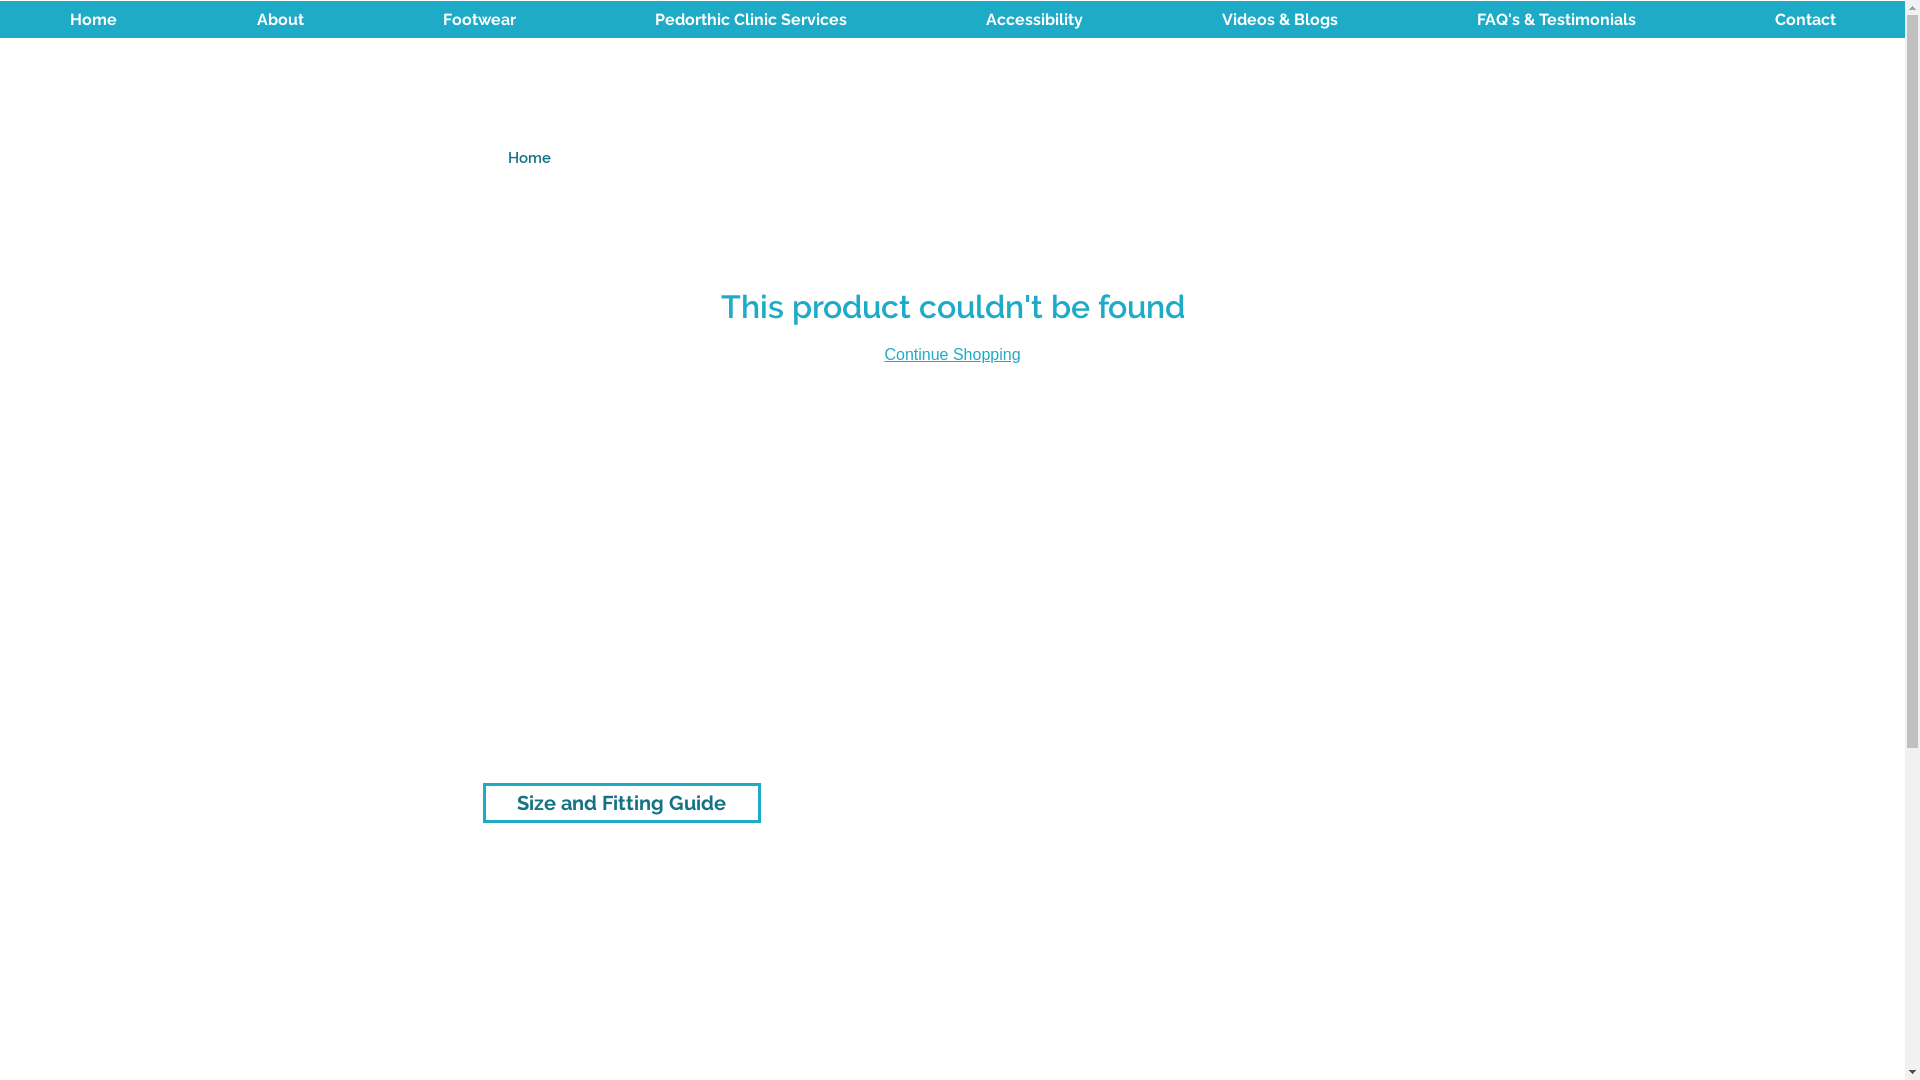 The height and width of the screenshot is (1080, 1920). What do you see at coordinates (621, 803) in the screenshot?
I see `Size and Fitting Guide` at bounding box center [621, 803].